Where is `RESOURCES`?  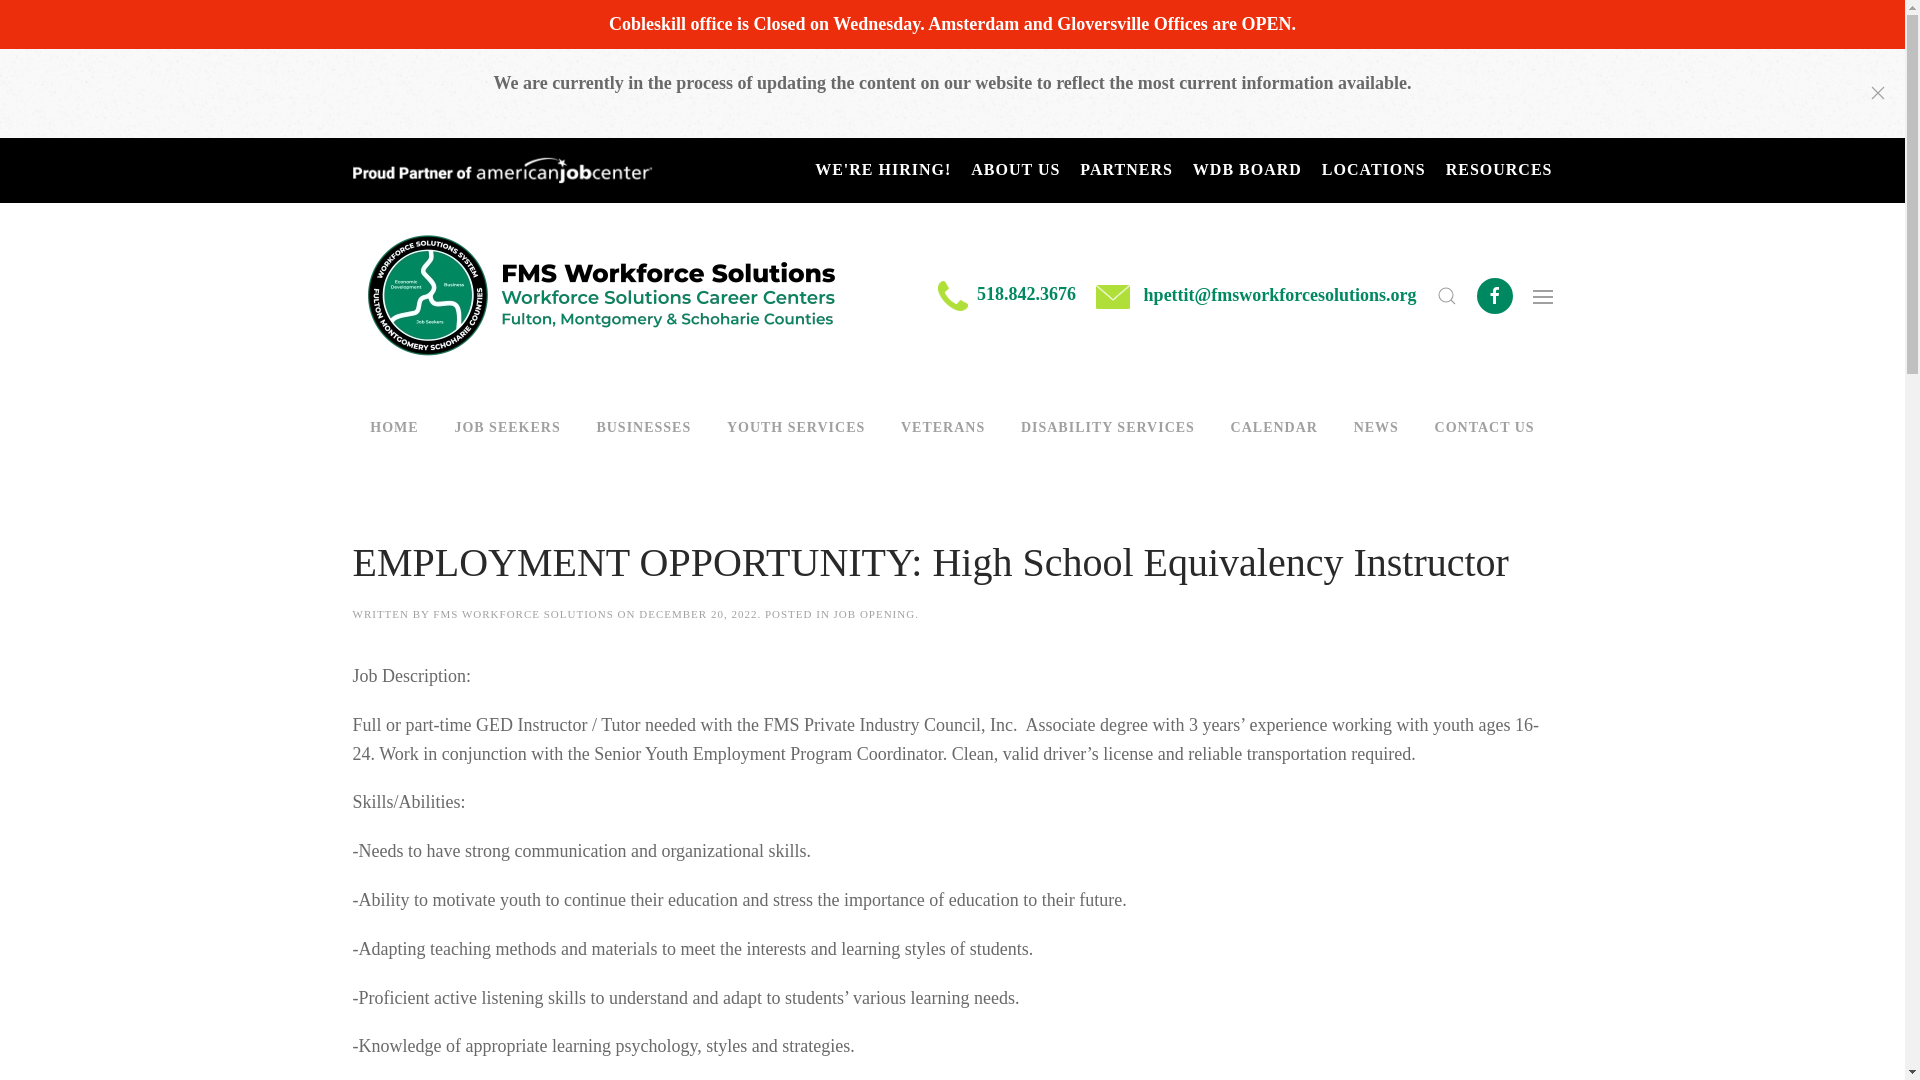
RESOURCES is located at coordinates (1499, 169).